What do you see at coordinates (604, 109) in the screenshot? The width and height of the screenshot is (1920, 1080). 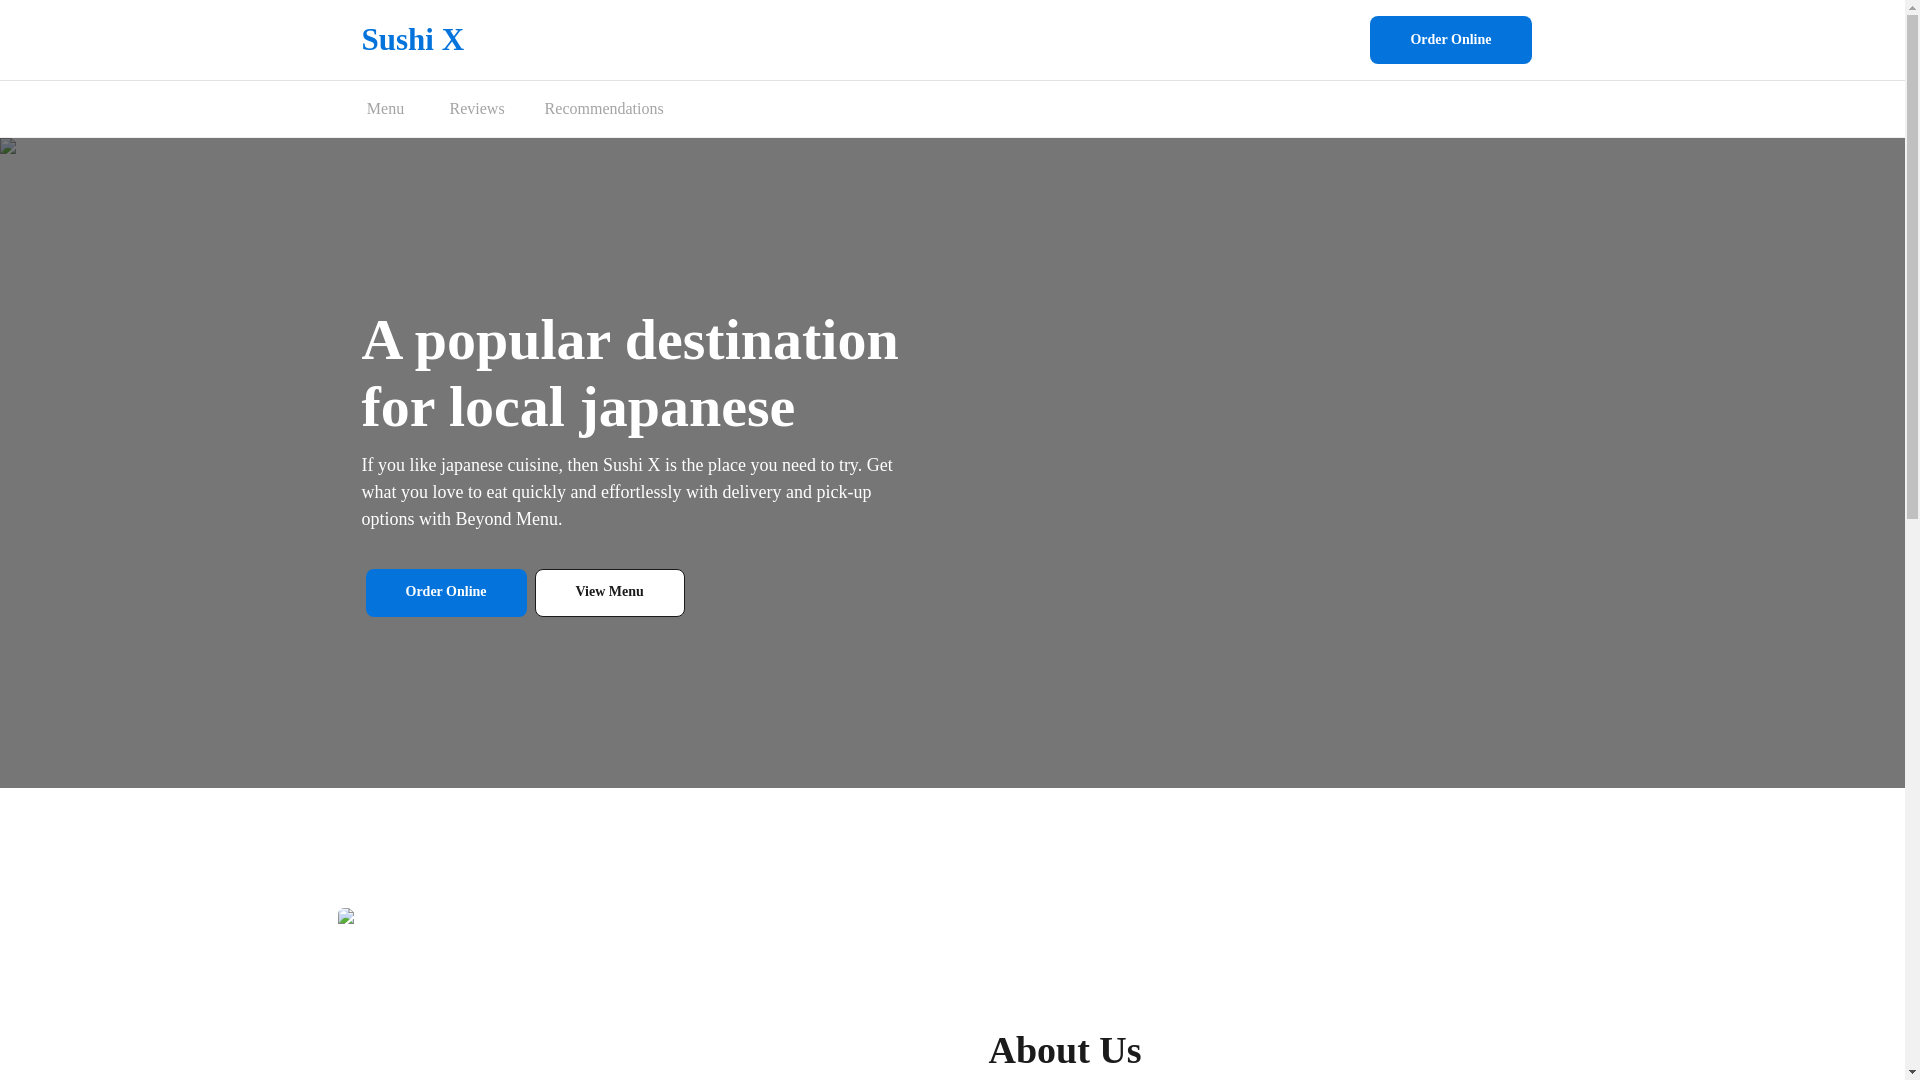 I see `Recommendations` at bounding box center [604, 109].